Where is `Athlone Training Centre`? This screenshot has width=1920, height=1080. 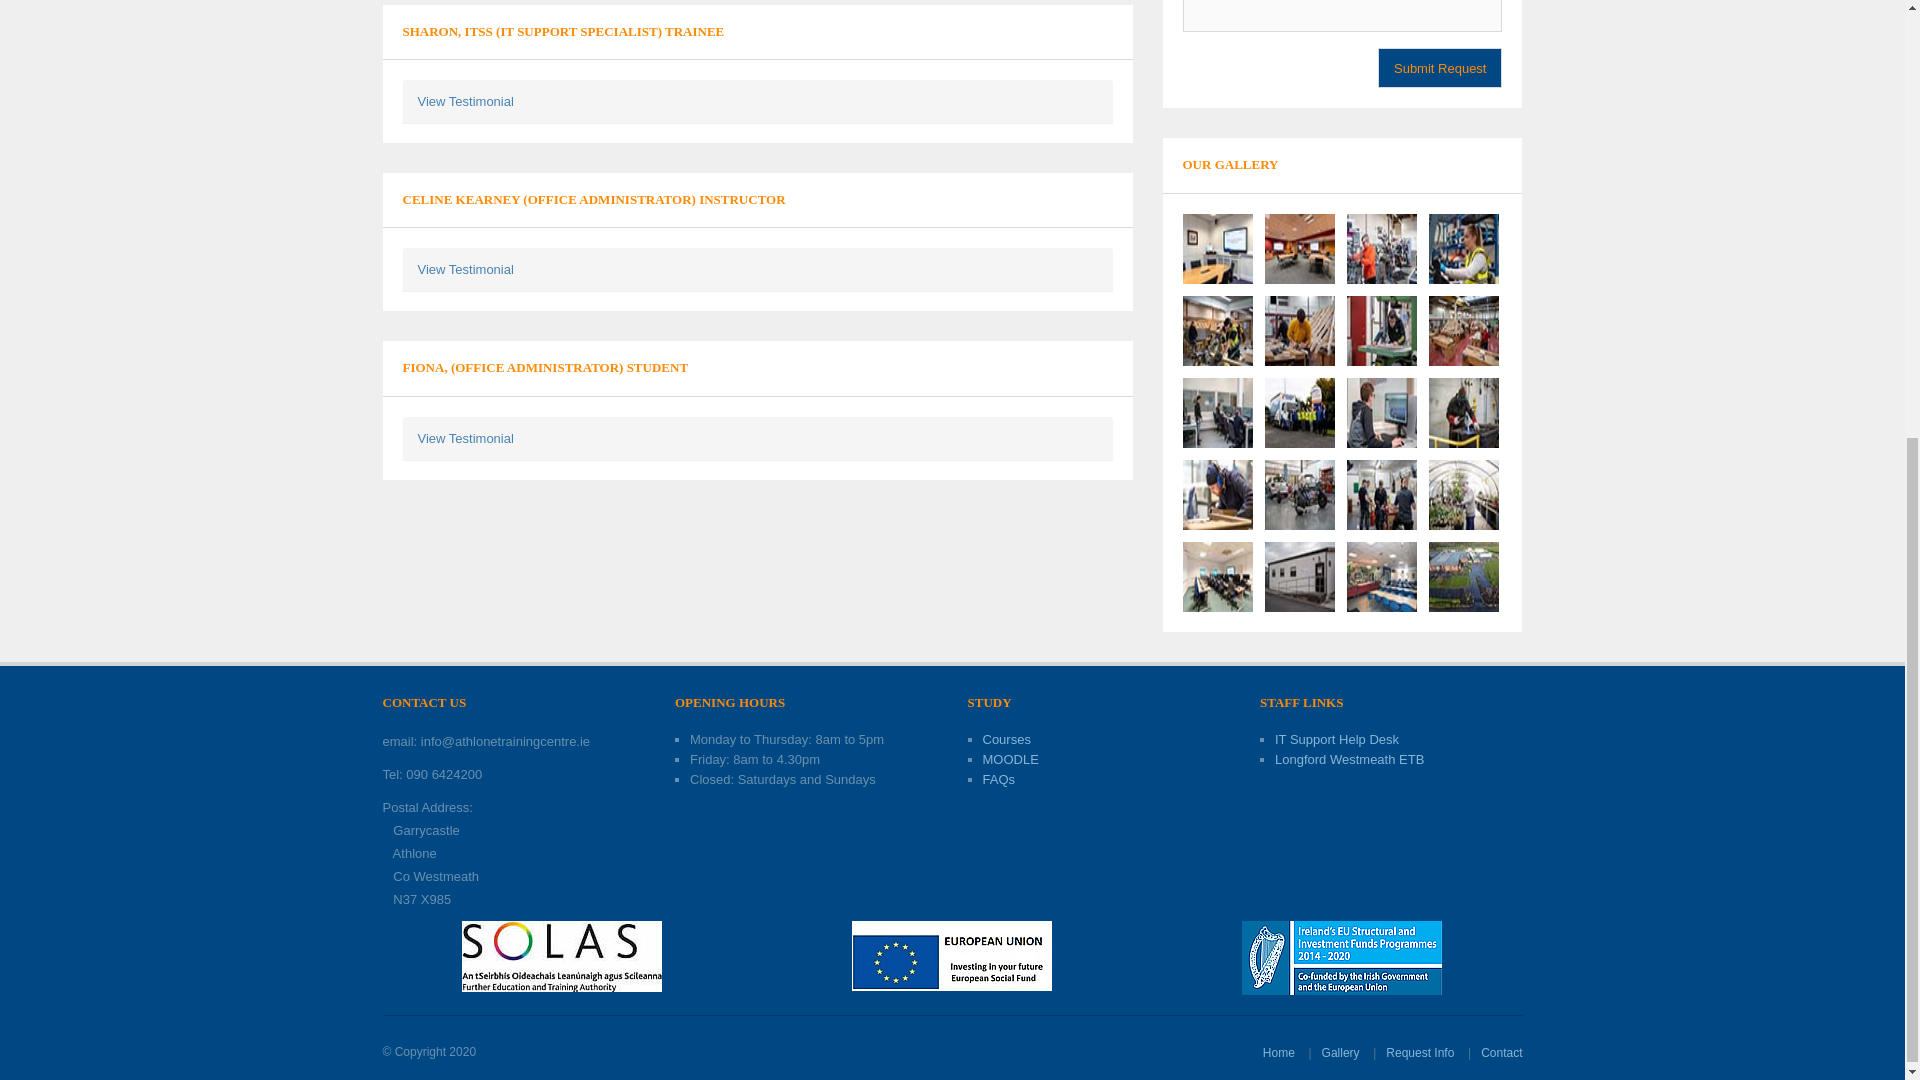 Athlone Training Centre is located at coordinates (1298, 494).